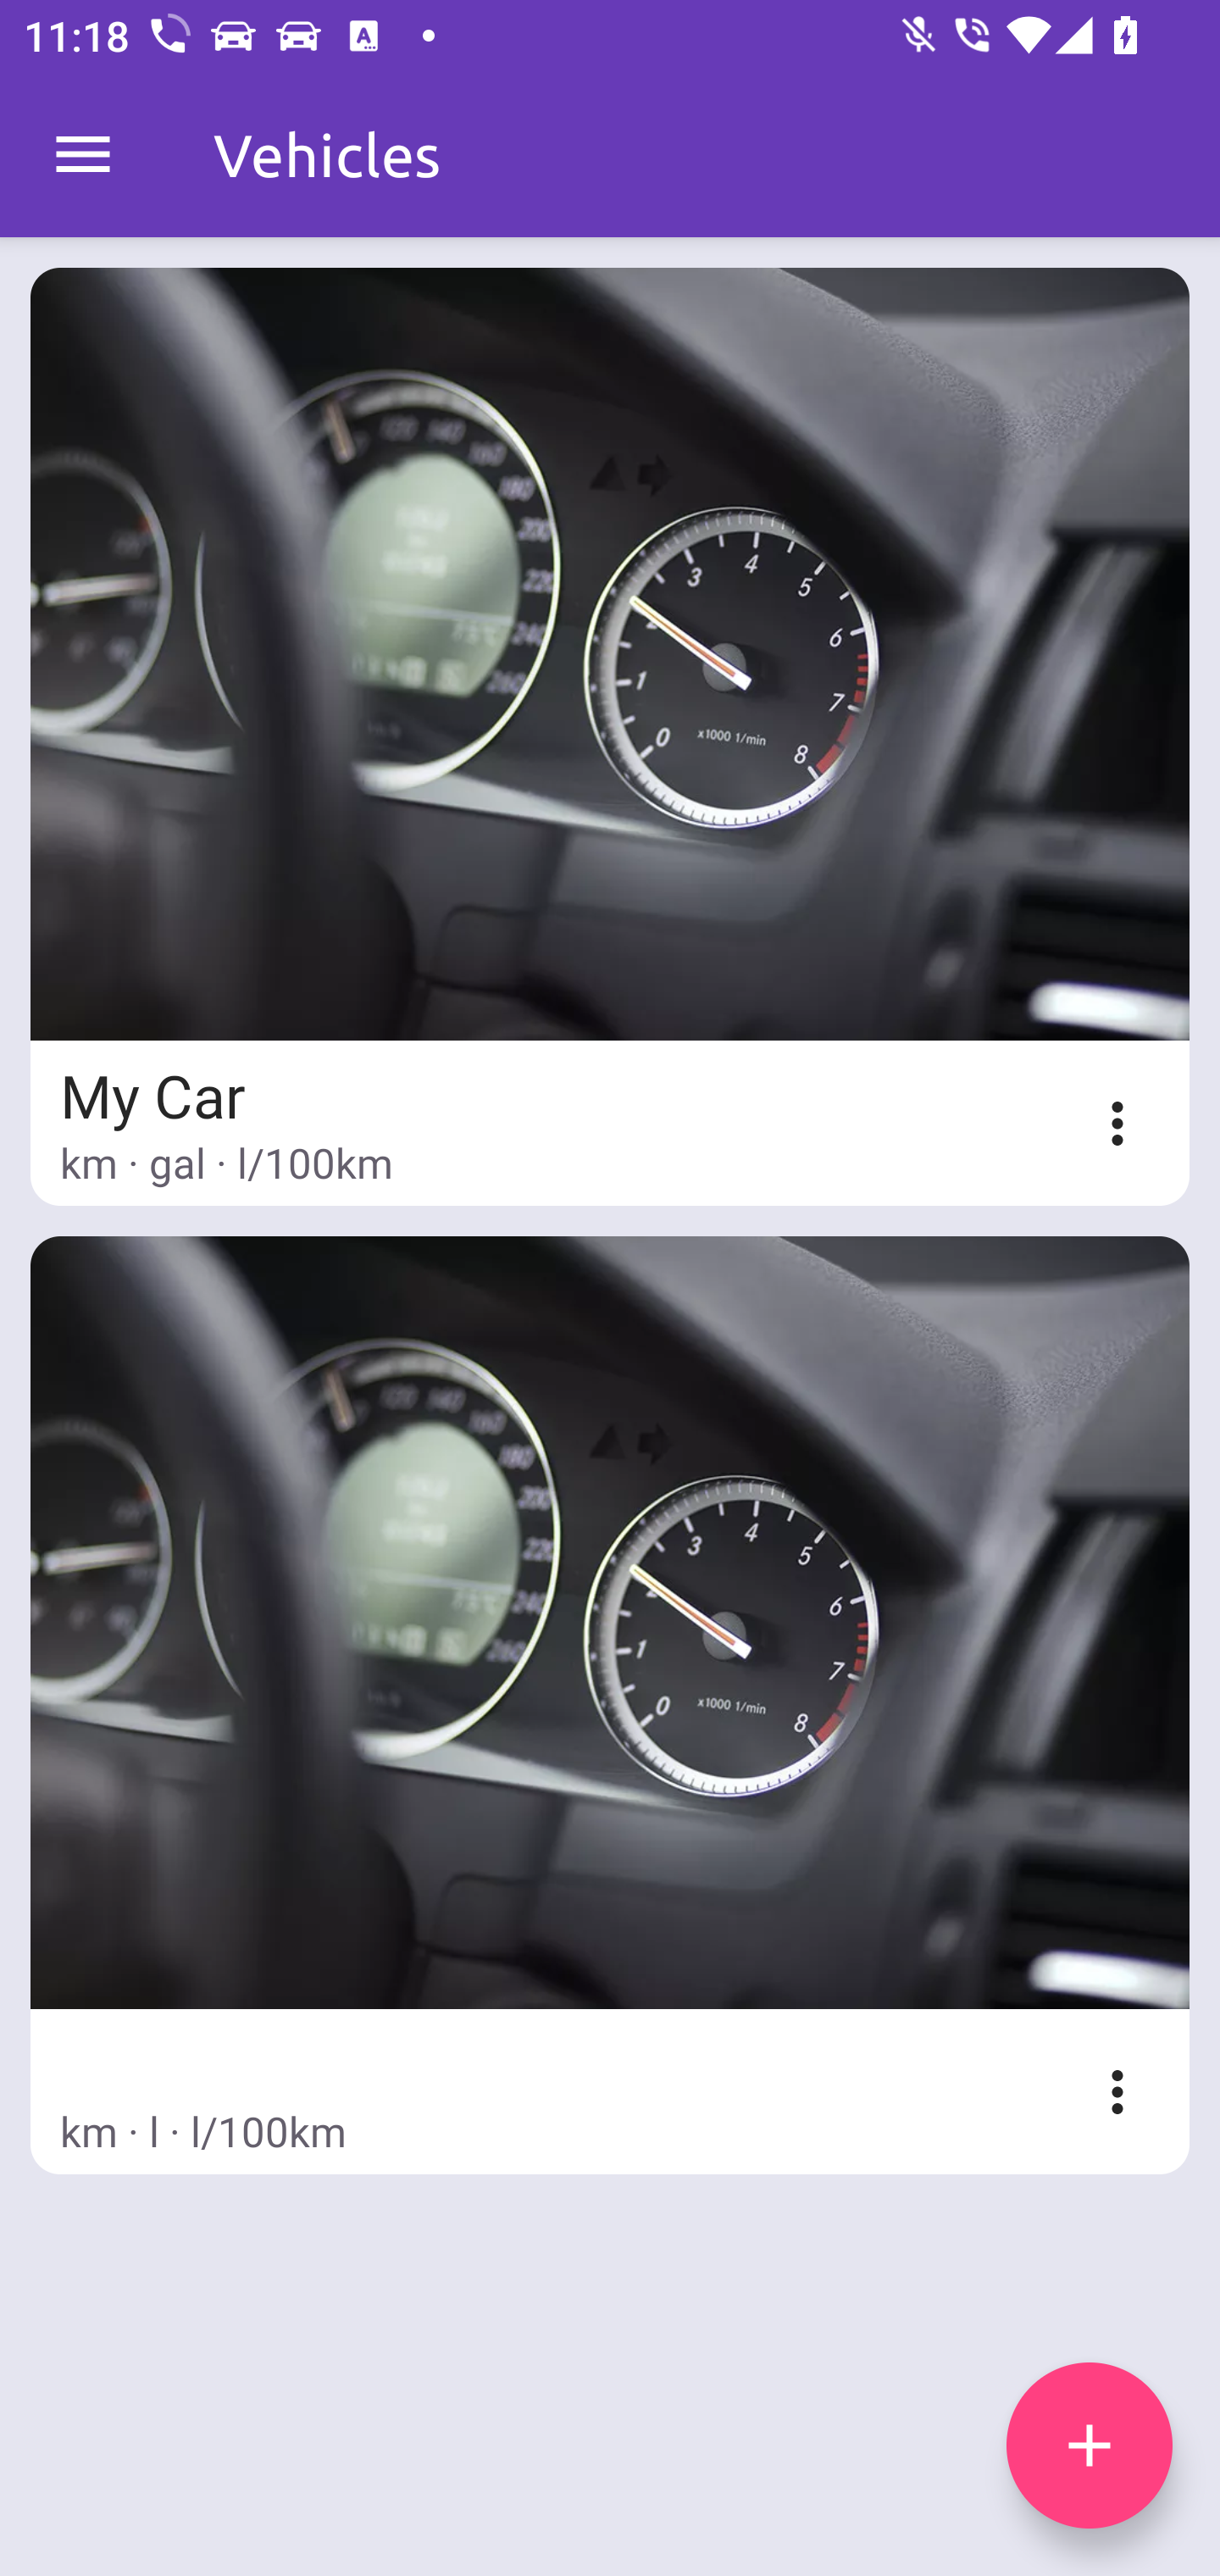 This screenshot has height=2576, width=1220. Describe the element at coordinates (610, 736) in the screenshot. I see `My Car km · gal · l/100km` at that location.